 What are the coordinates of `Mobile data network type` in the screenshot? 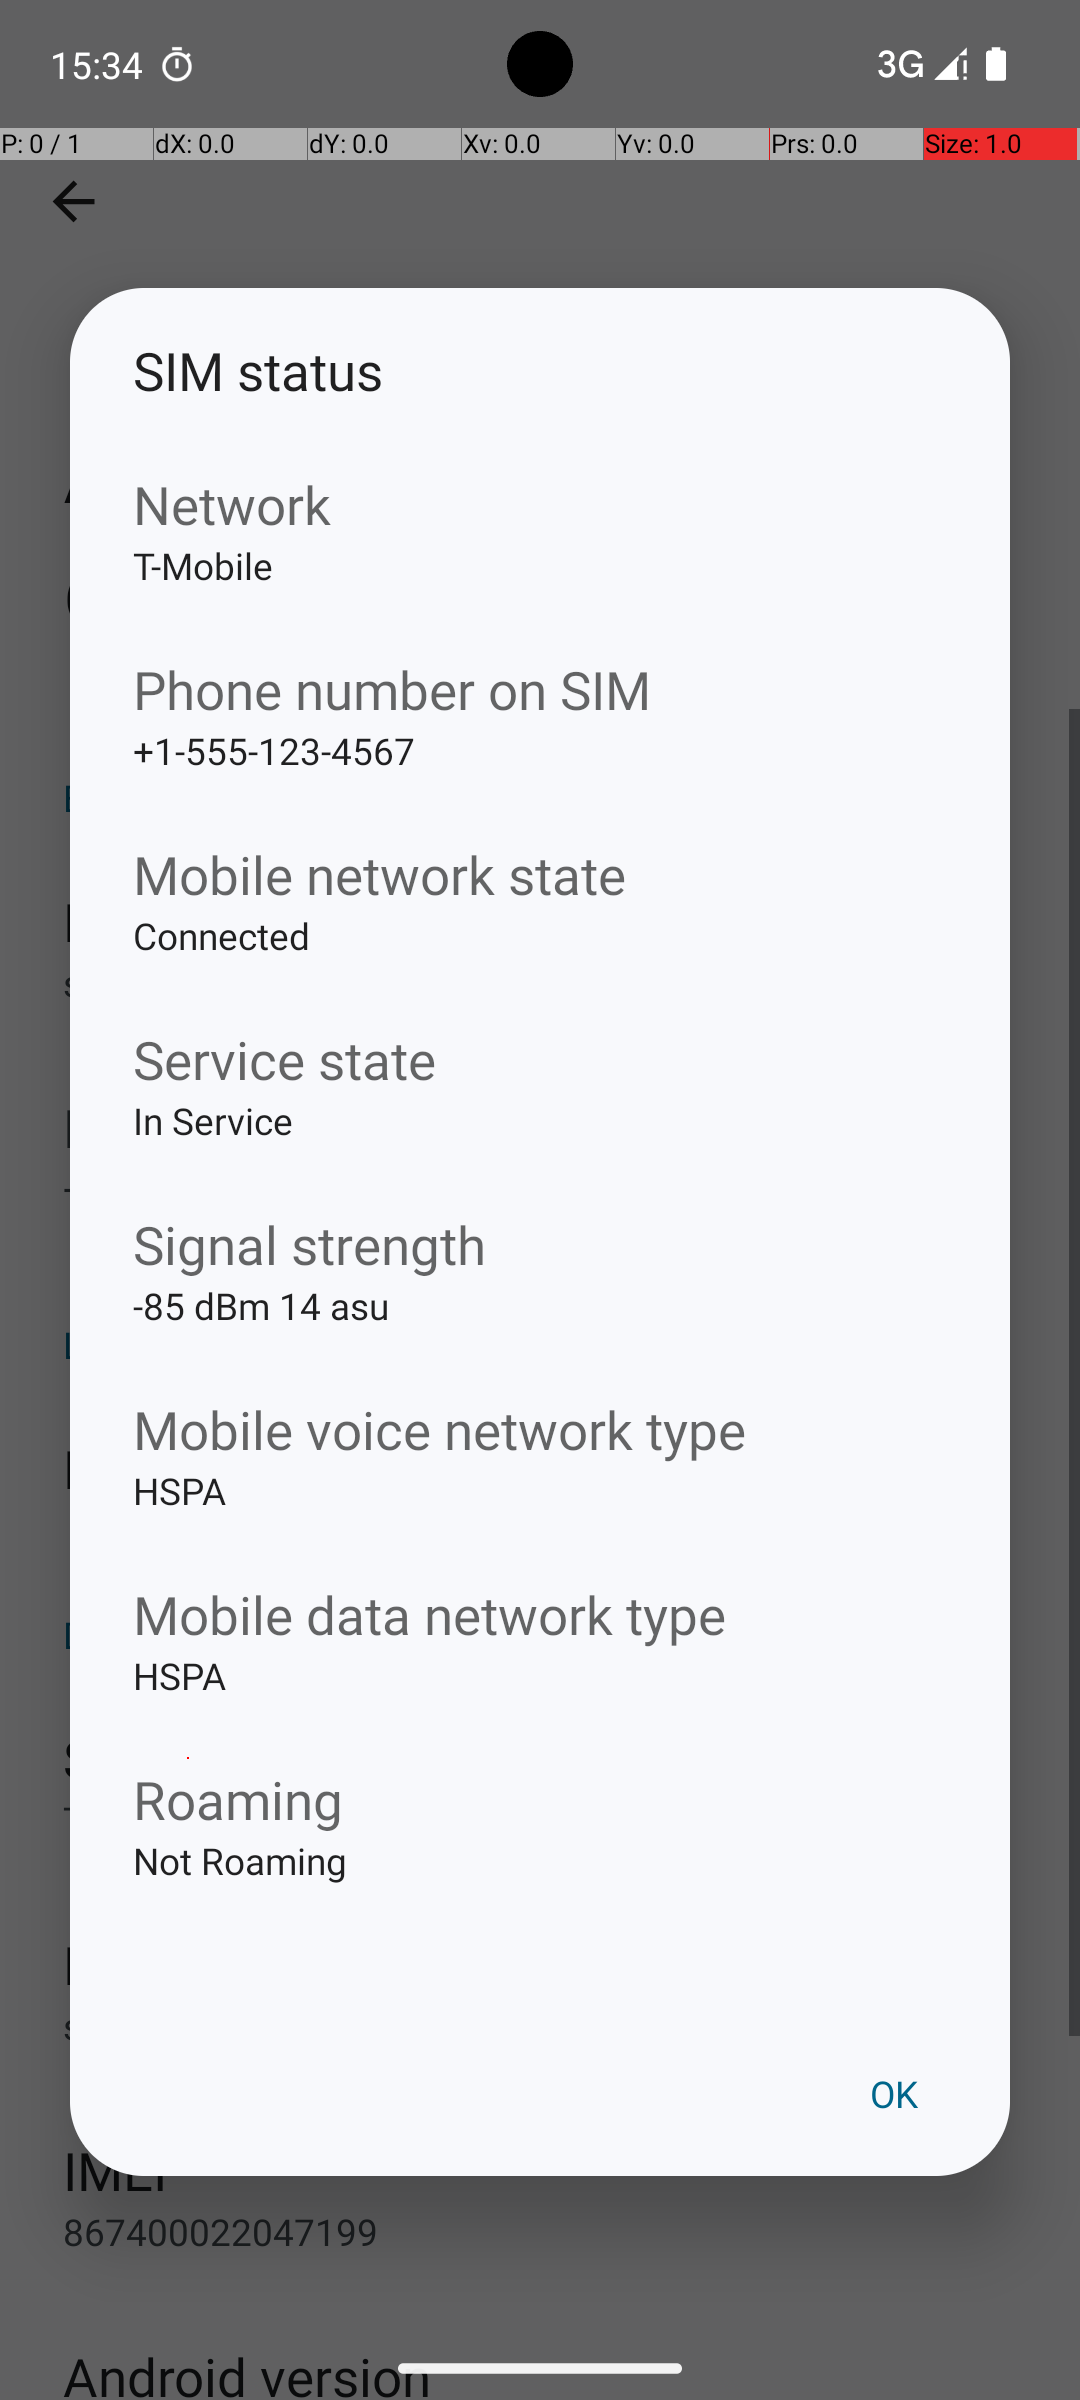 It's located at (540, 1614).